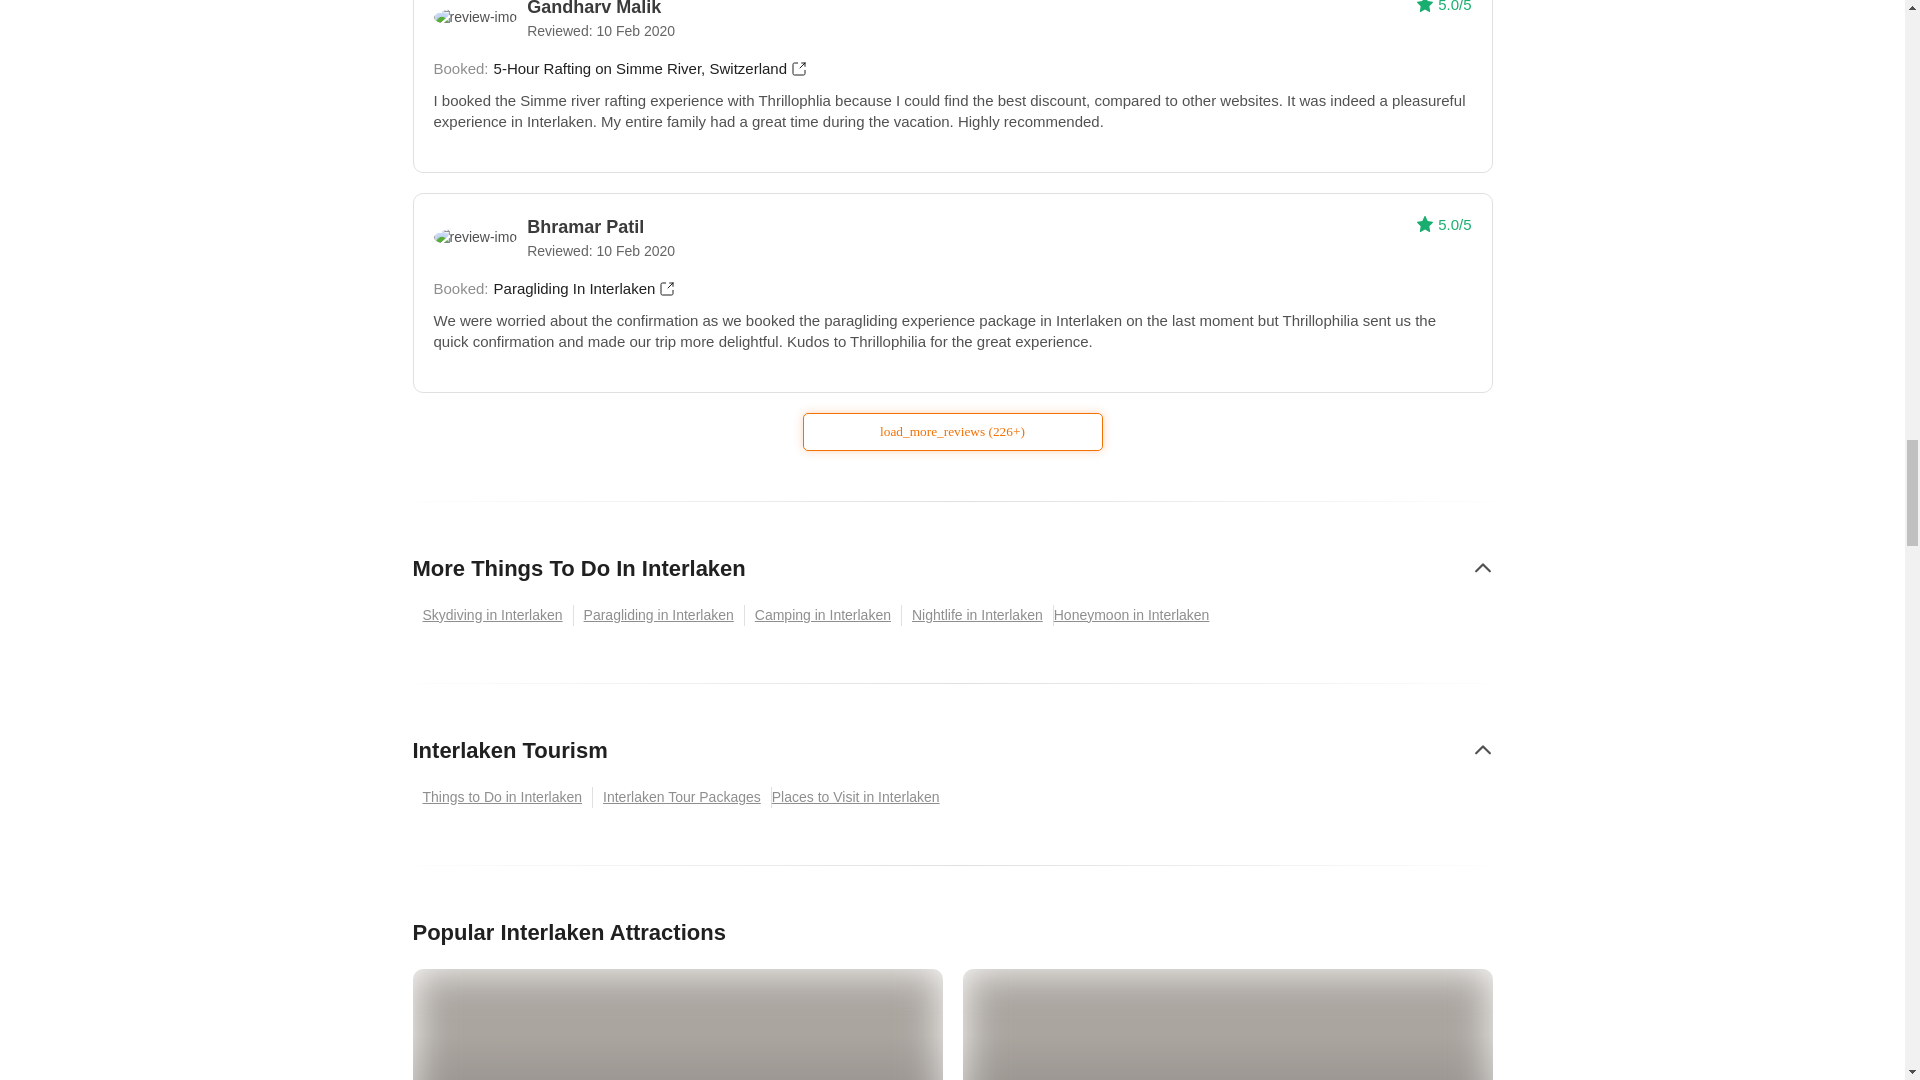 This screenshot has height=1080, width=1920. Describe the element at coordinates (492, 615) in the screenshot. I see `Skydiving in Interlaken` at that location.